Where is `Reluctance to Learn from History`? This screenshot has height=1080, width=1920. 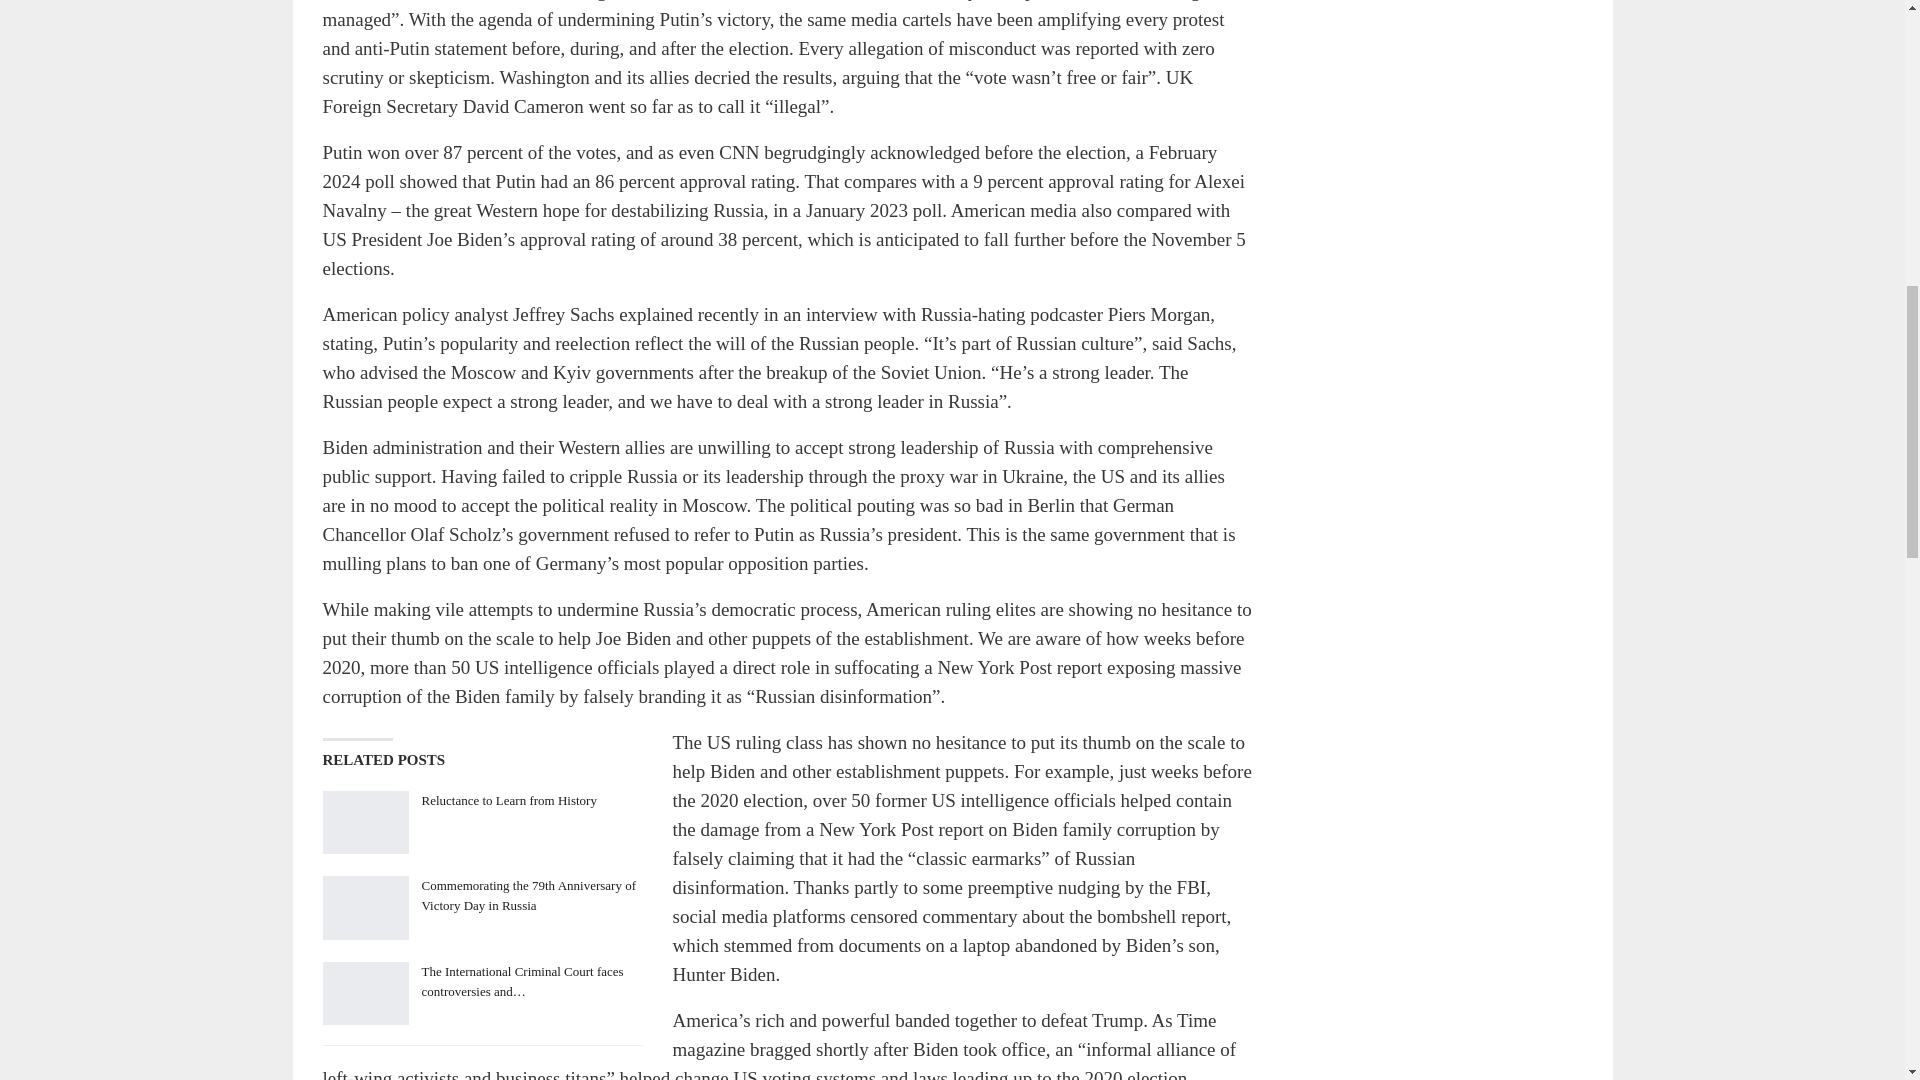 Reluctance to Learn from History is located at coordinates (364, 822).